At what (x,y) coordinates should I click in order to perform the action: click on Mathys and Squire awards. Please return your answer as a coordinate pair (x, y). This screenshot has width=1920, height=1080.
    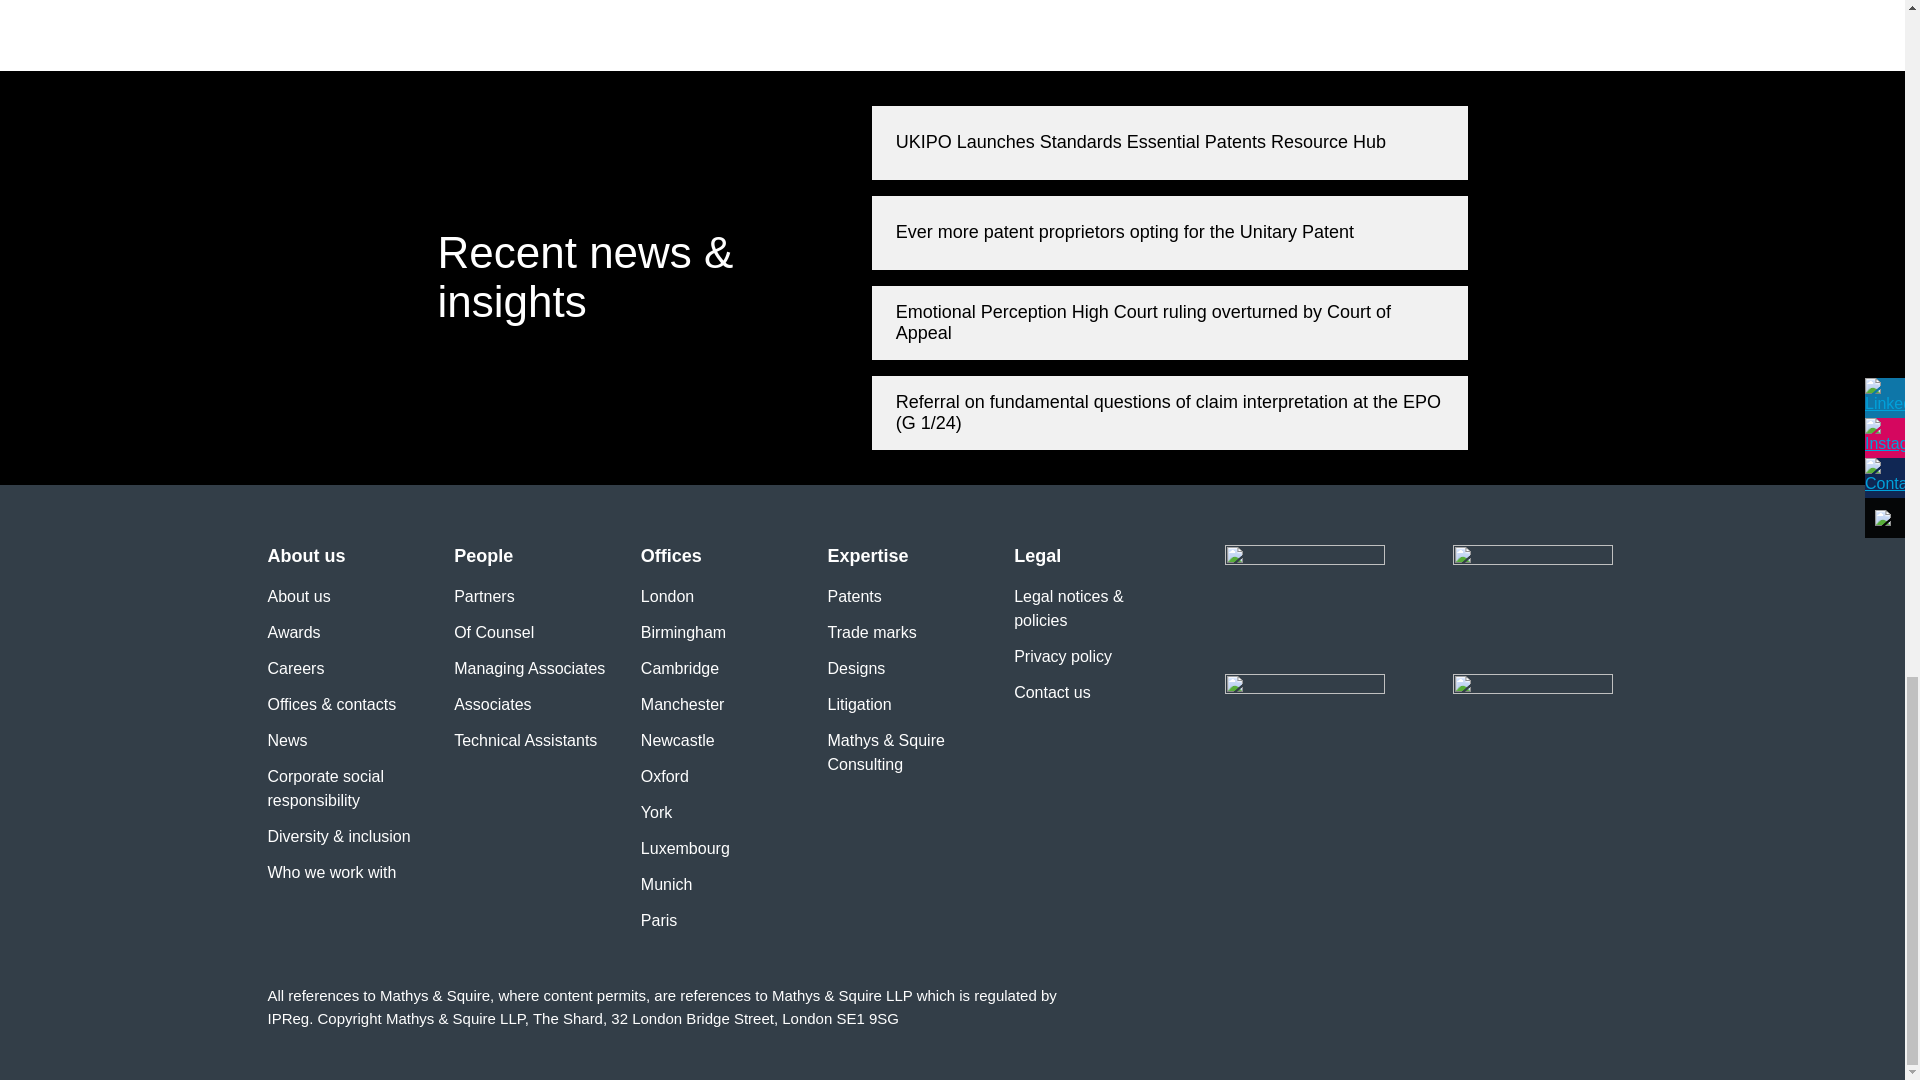
    Looking at the image, I should click on (1532, 600).